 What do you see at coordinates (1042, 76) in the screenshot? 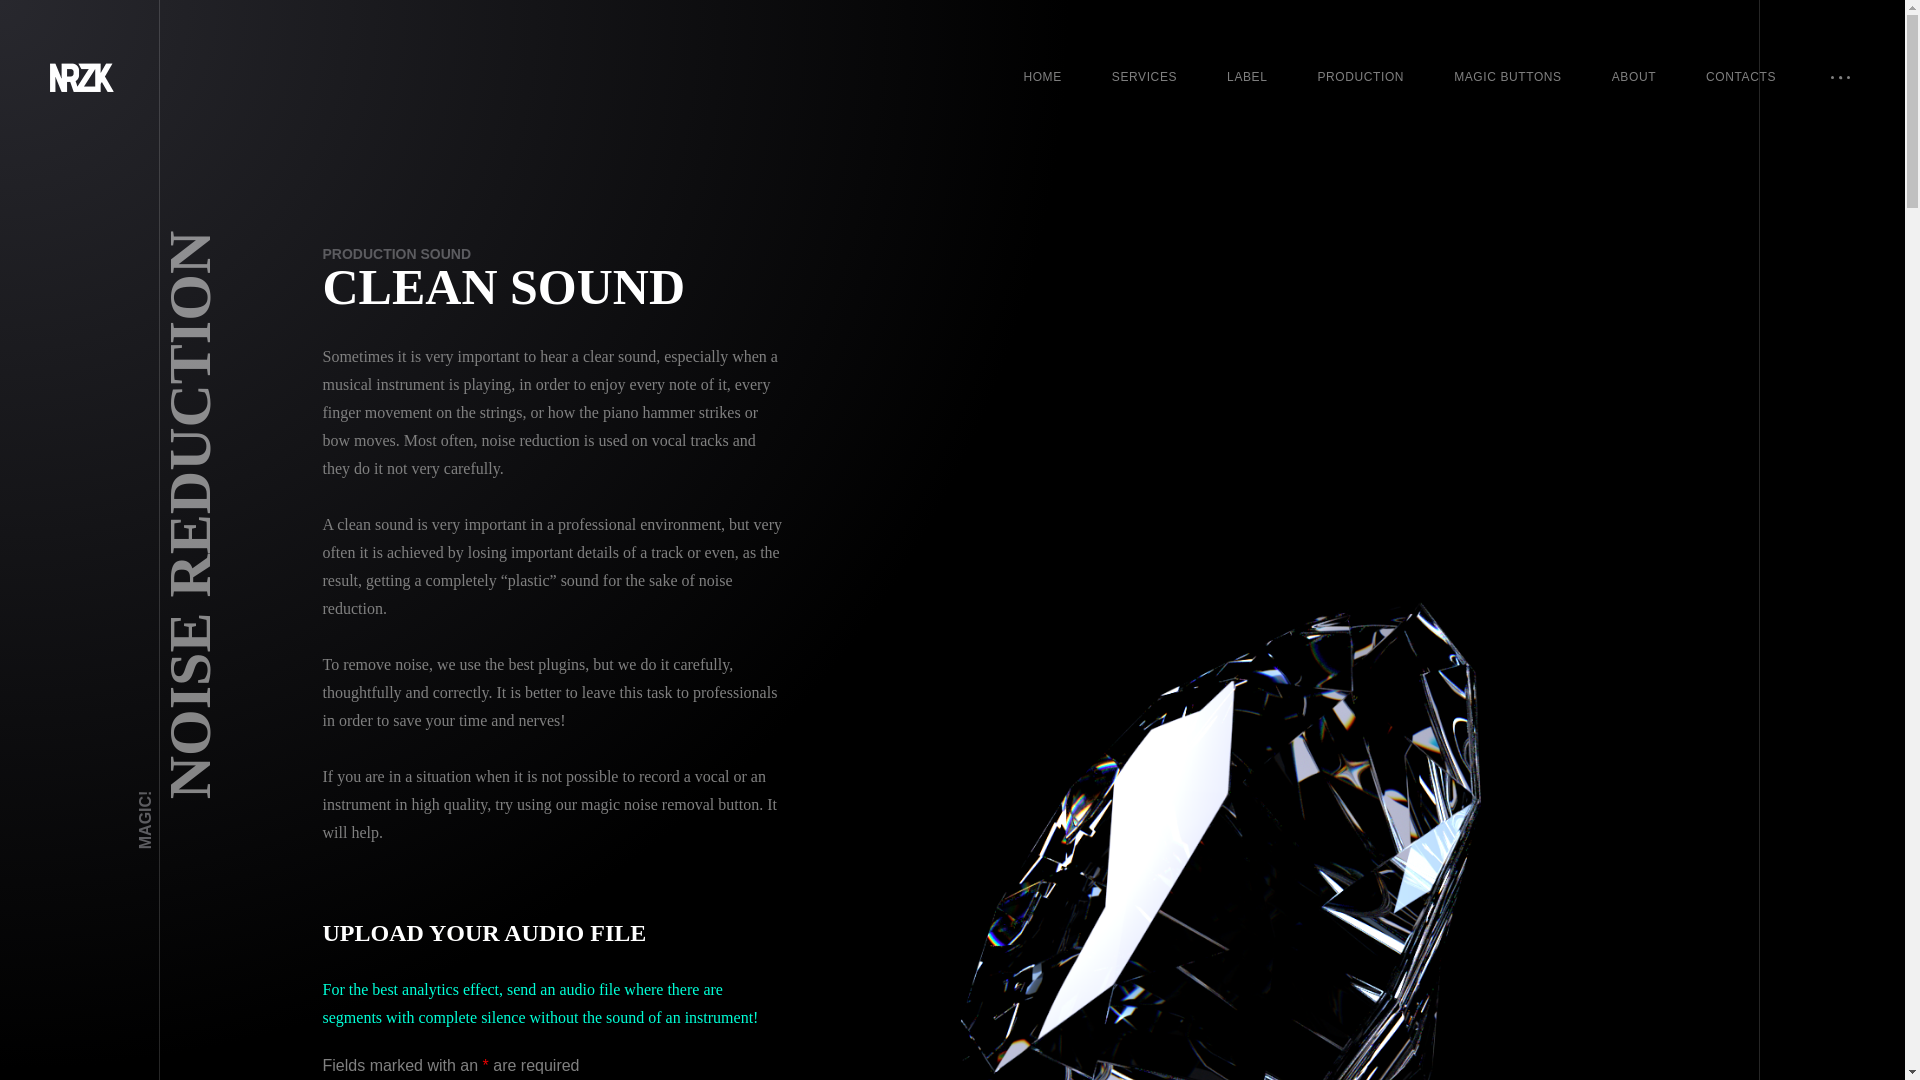
I see `HOME` at bounding box center [1042, 76].